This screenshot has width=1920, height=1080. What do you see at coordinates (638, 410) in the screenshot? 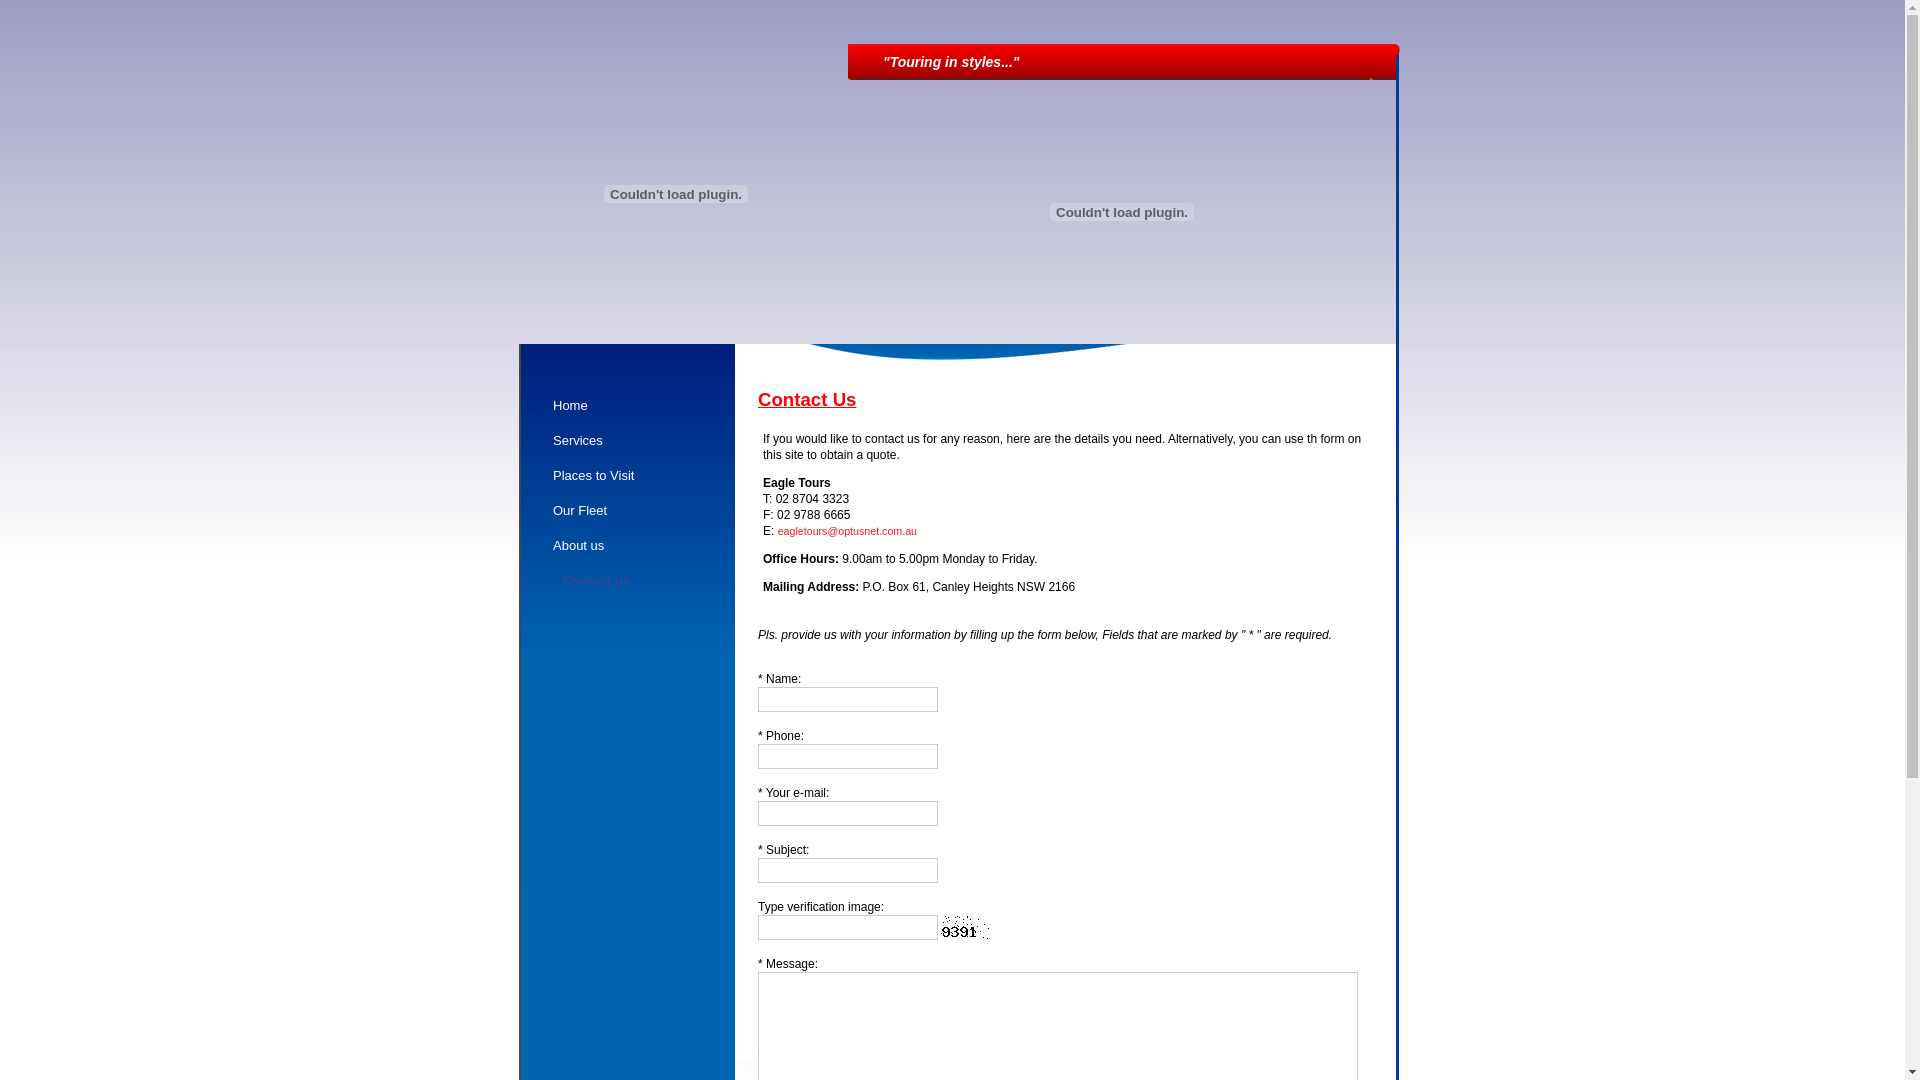
I see `Home` at bounding box center [638, 410].